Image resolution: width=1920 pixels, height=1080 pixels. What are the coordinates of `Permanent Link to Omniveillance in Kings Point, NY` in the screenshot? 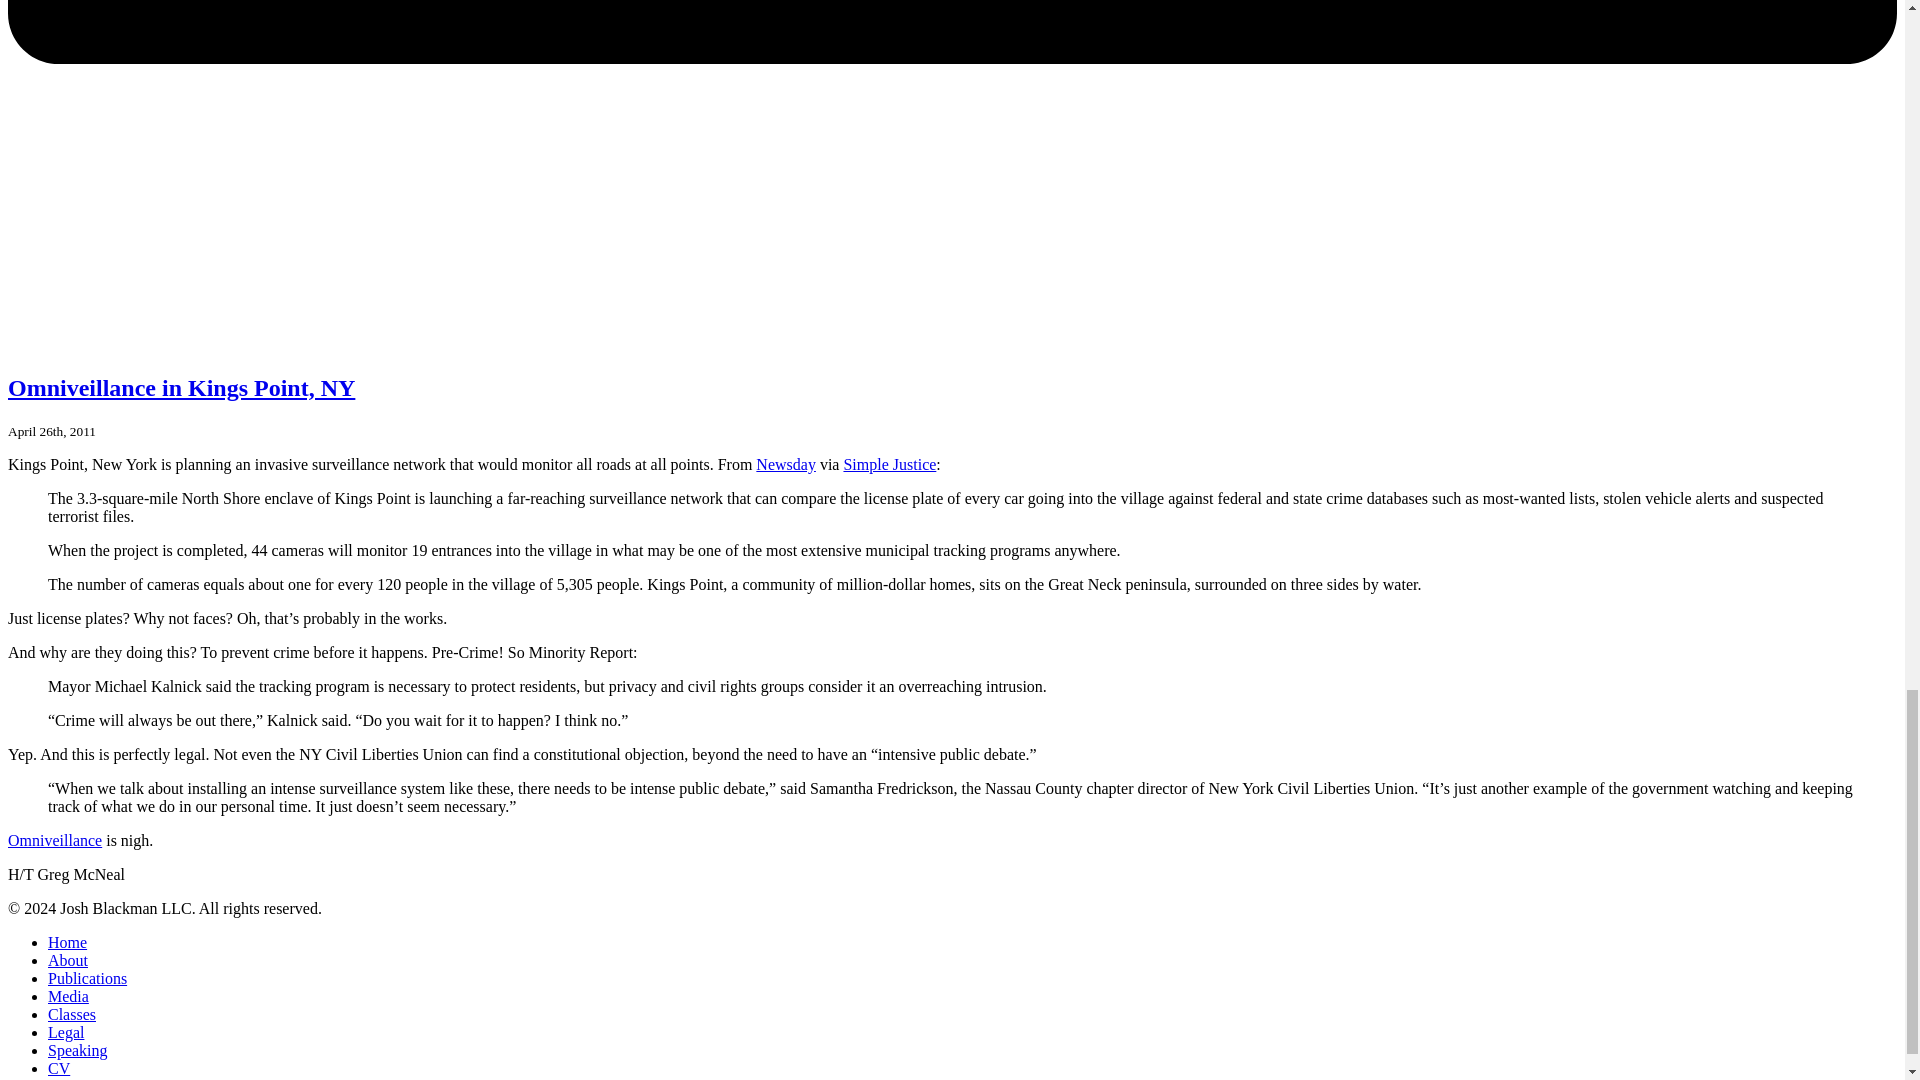 It's located at (181, 387).